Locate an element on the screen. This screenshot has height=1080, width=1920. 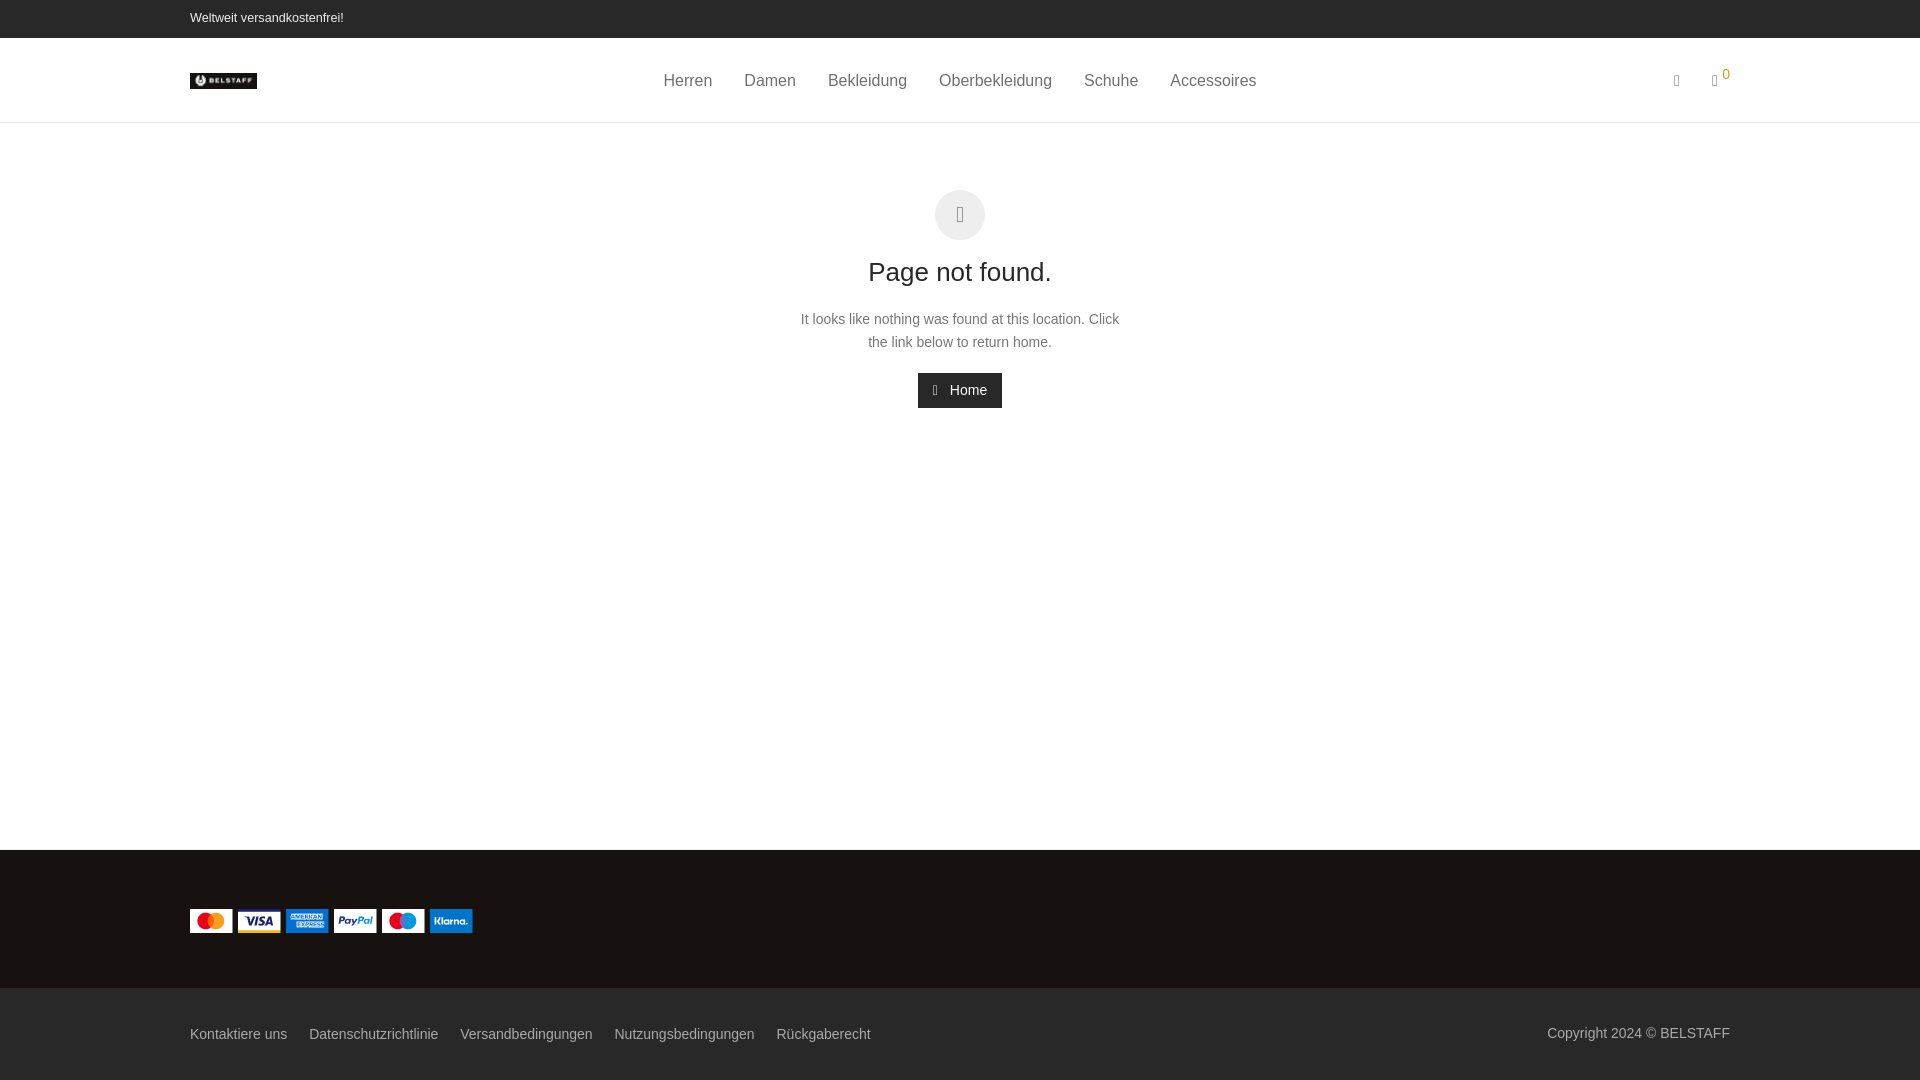
Nutzungsbedingungen is located at coordinates (684, 1034).